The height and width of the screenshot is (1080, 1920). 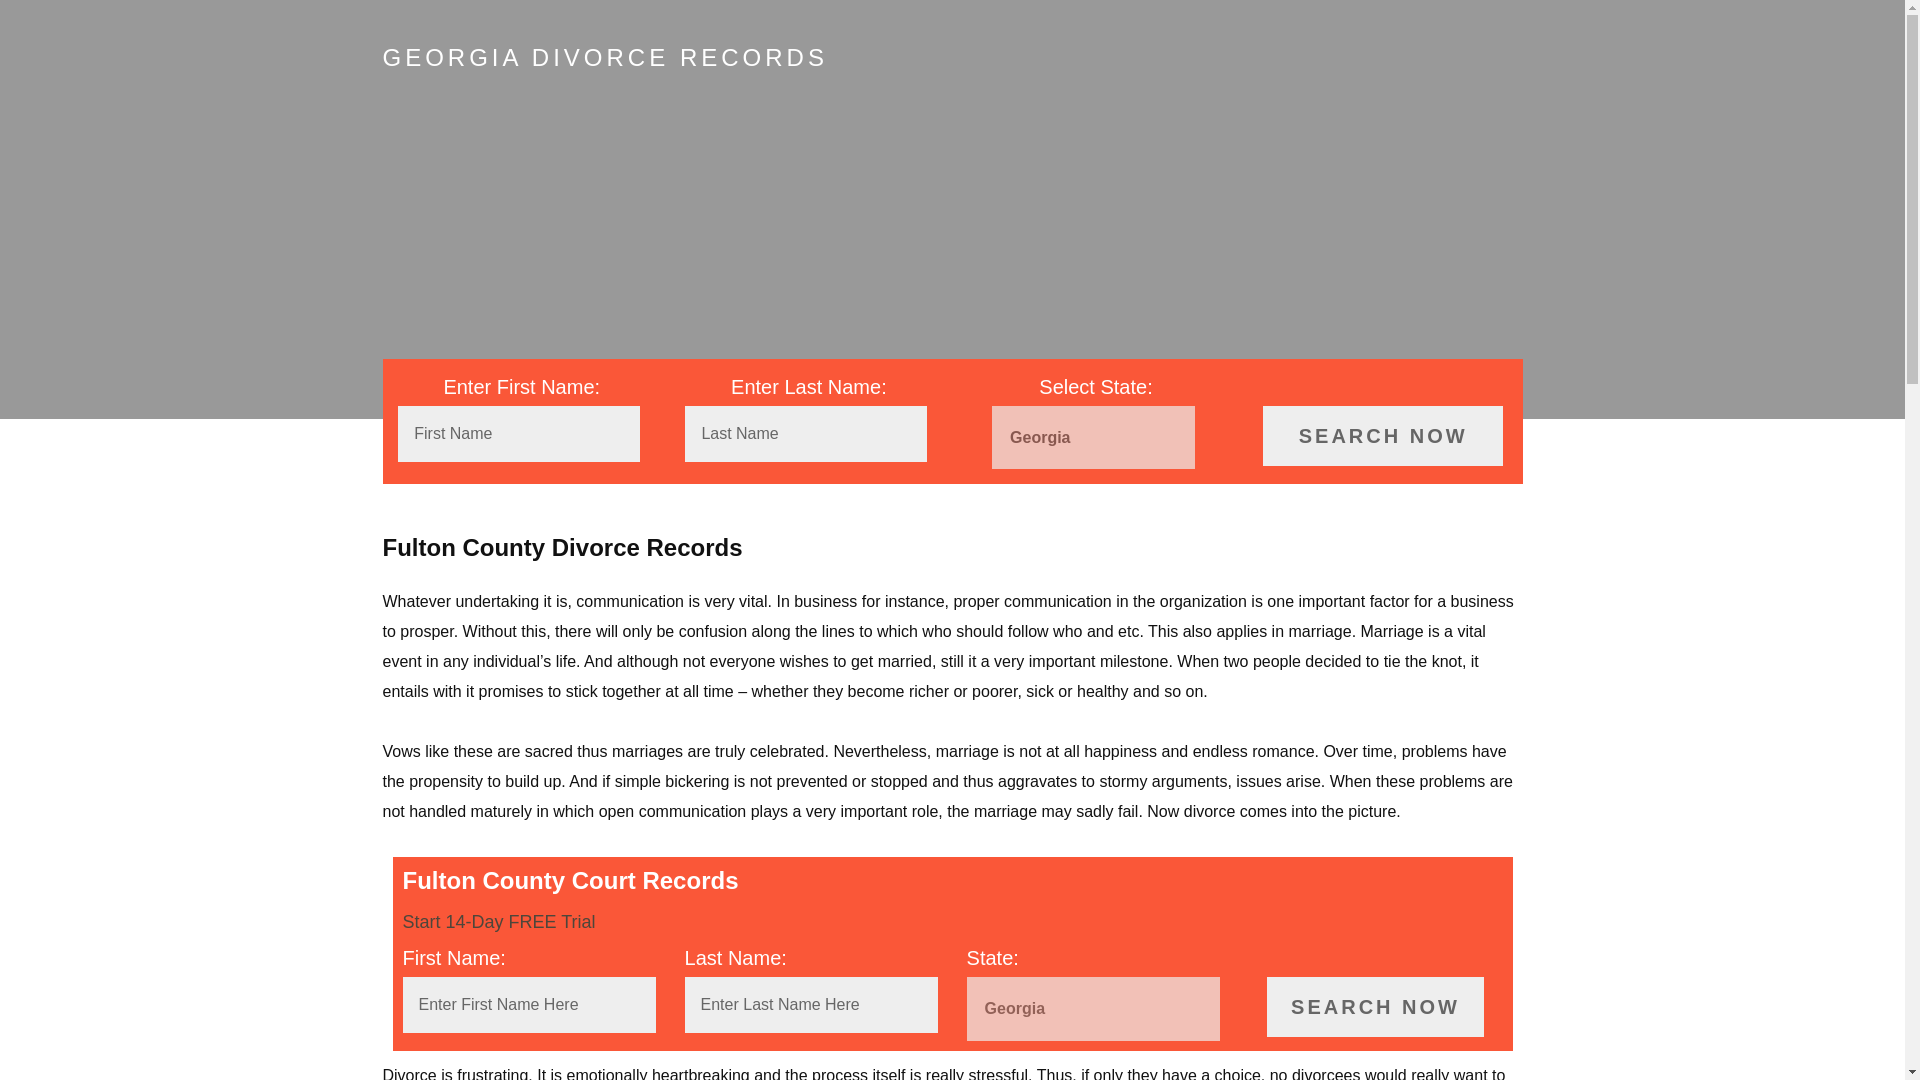 What do you see at coordinates (1376, 1006) in the screenshot?
I see `Search Now` at bounding box center [1376, 1006].